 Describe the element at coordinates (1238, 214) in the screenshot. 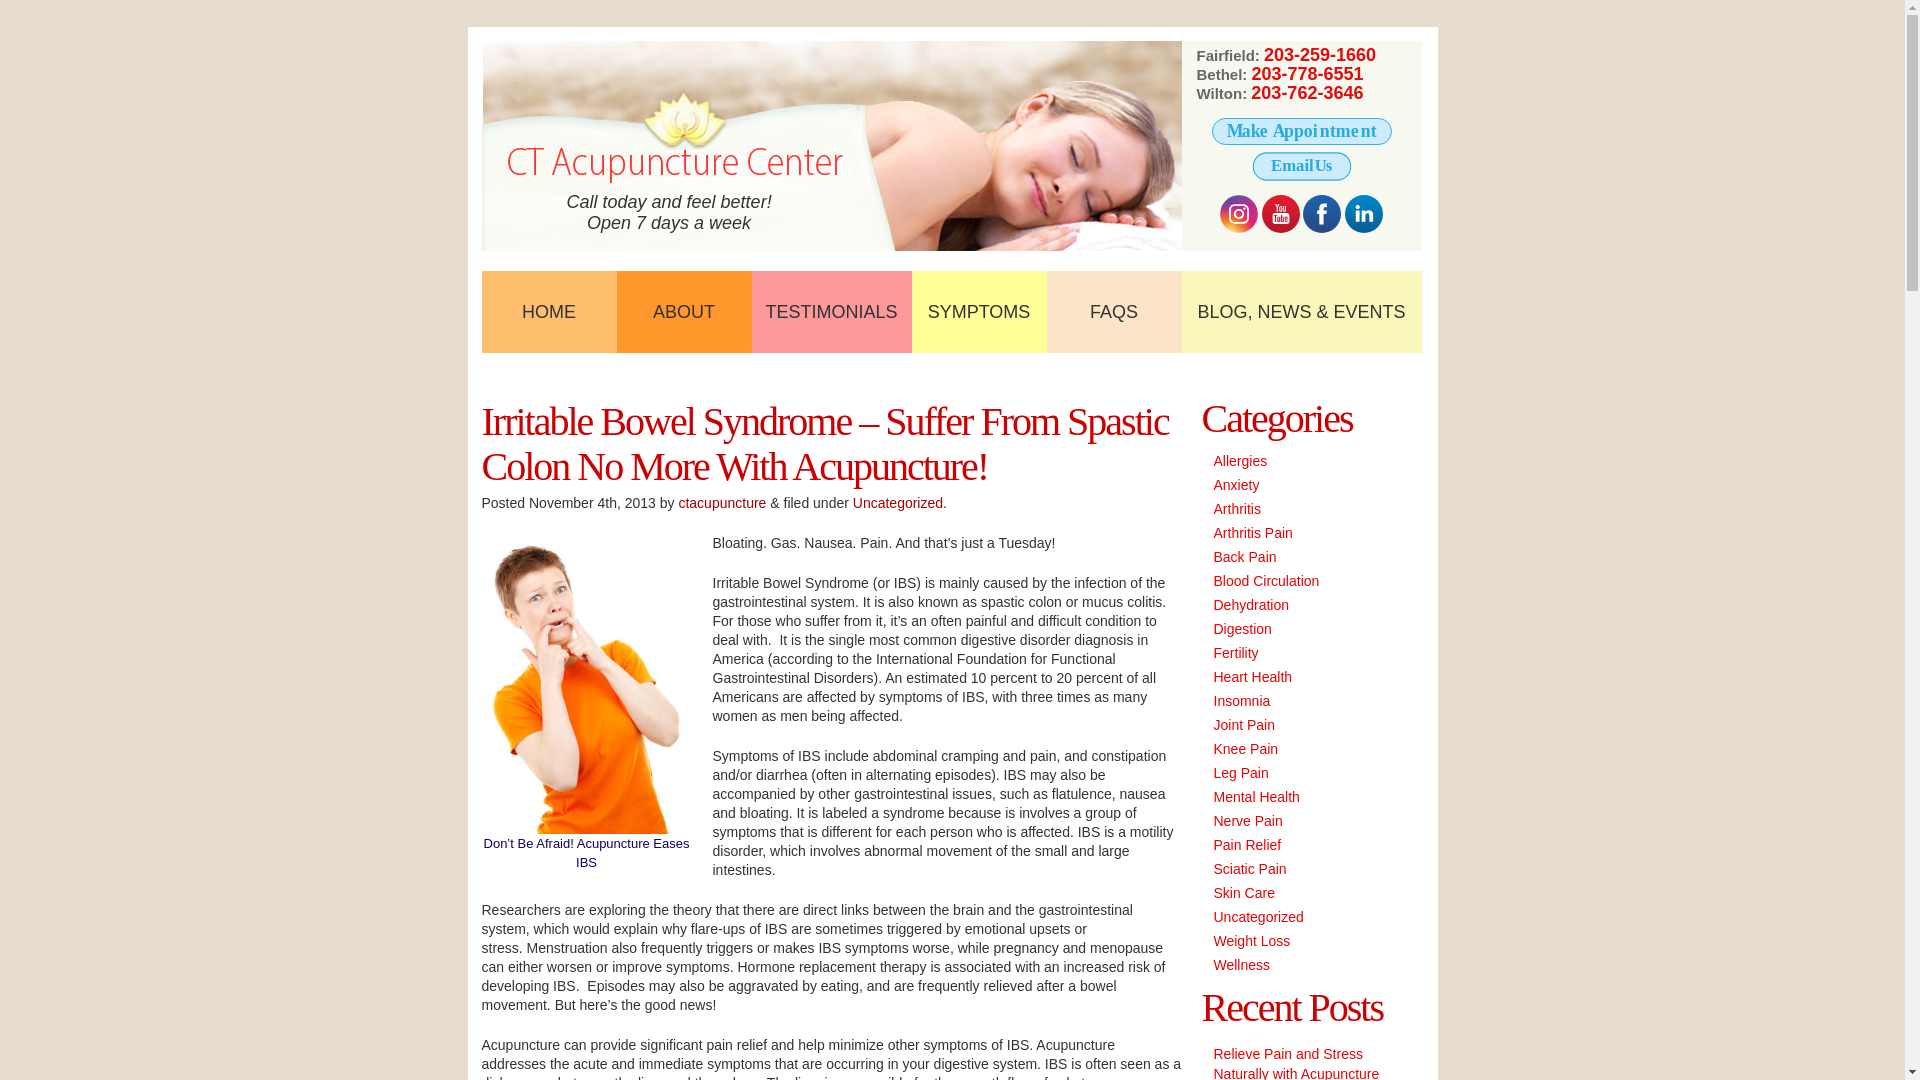

I see `twitter` at that location.